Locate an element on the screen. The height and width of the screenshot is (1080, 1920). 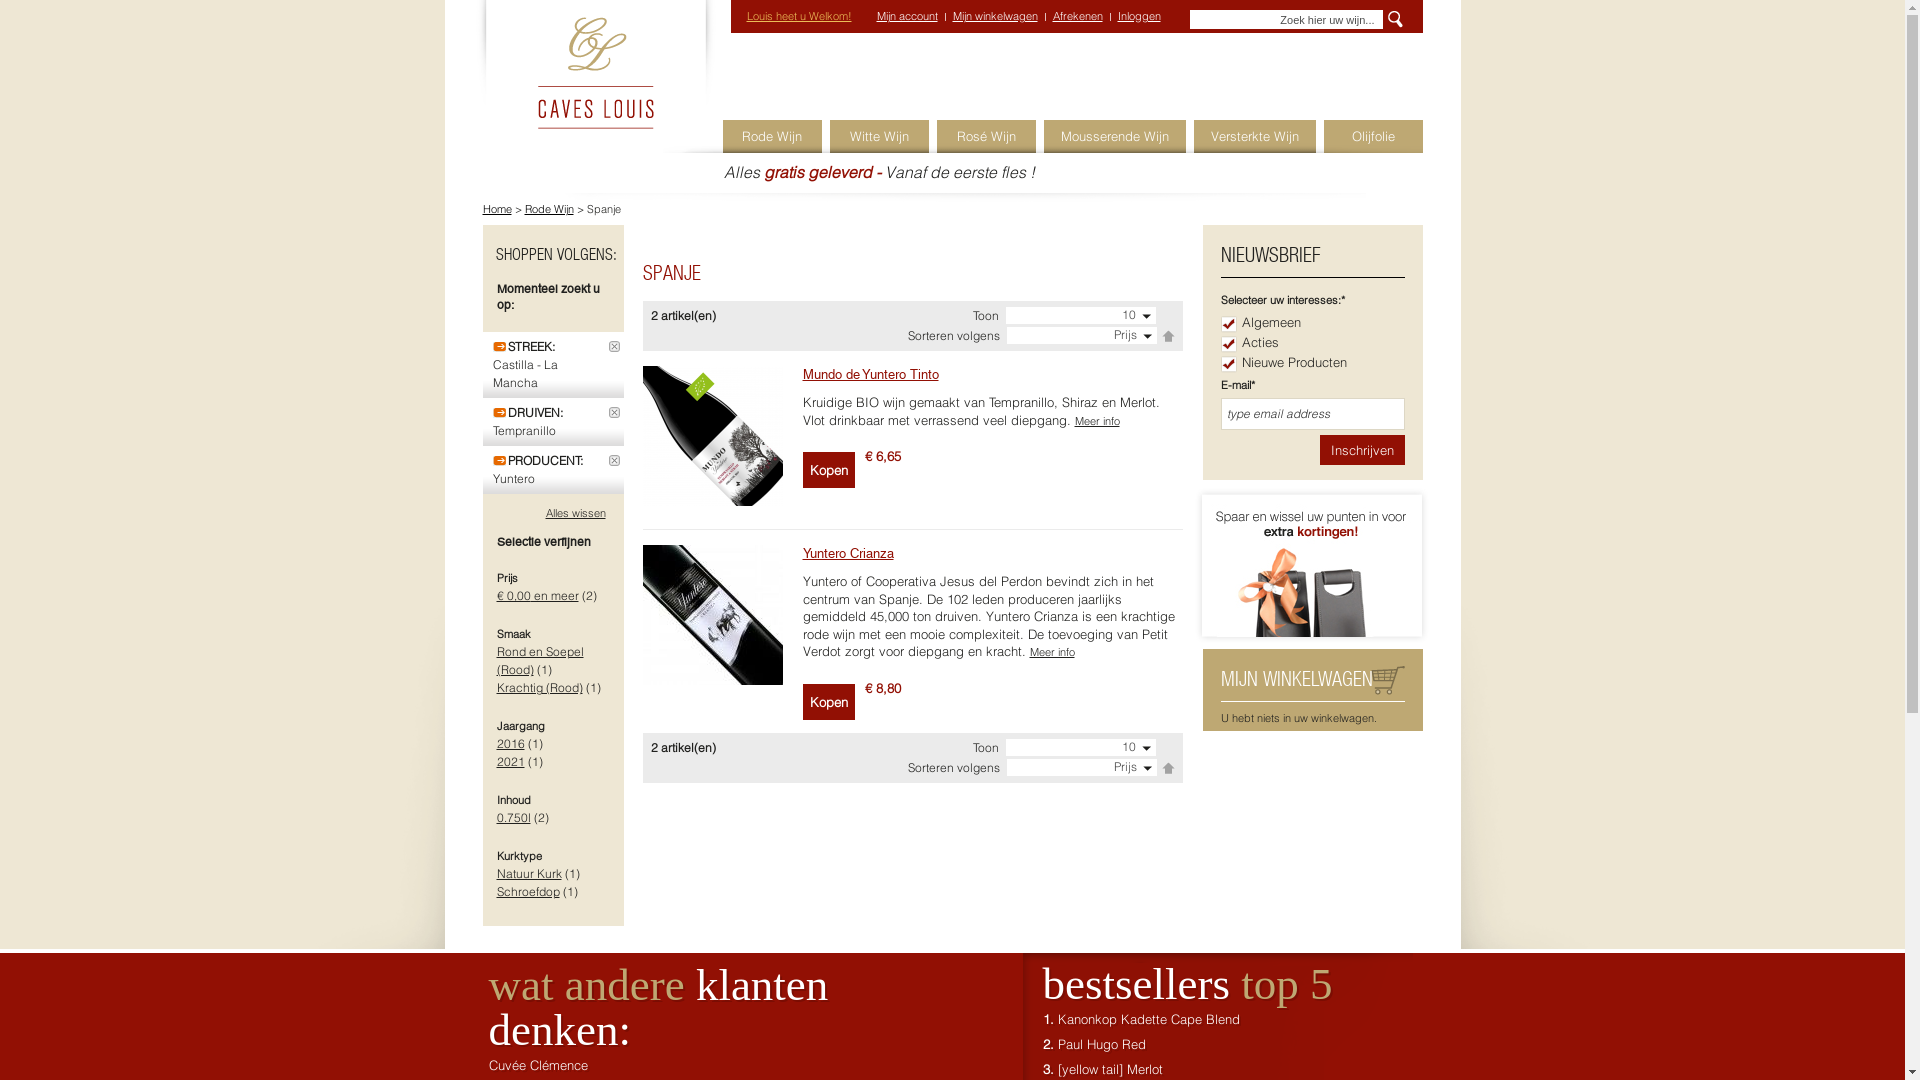
[yellow tail] Merlot is located at coordinates (1110, 1069).